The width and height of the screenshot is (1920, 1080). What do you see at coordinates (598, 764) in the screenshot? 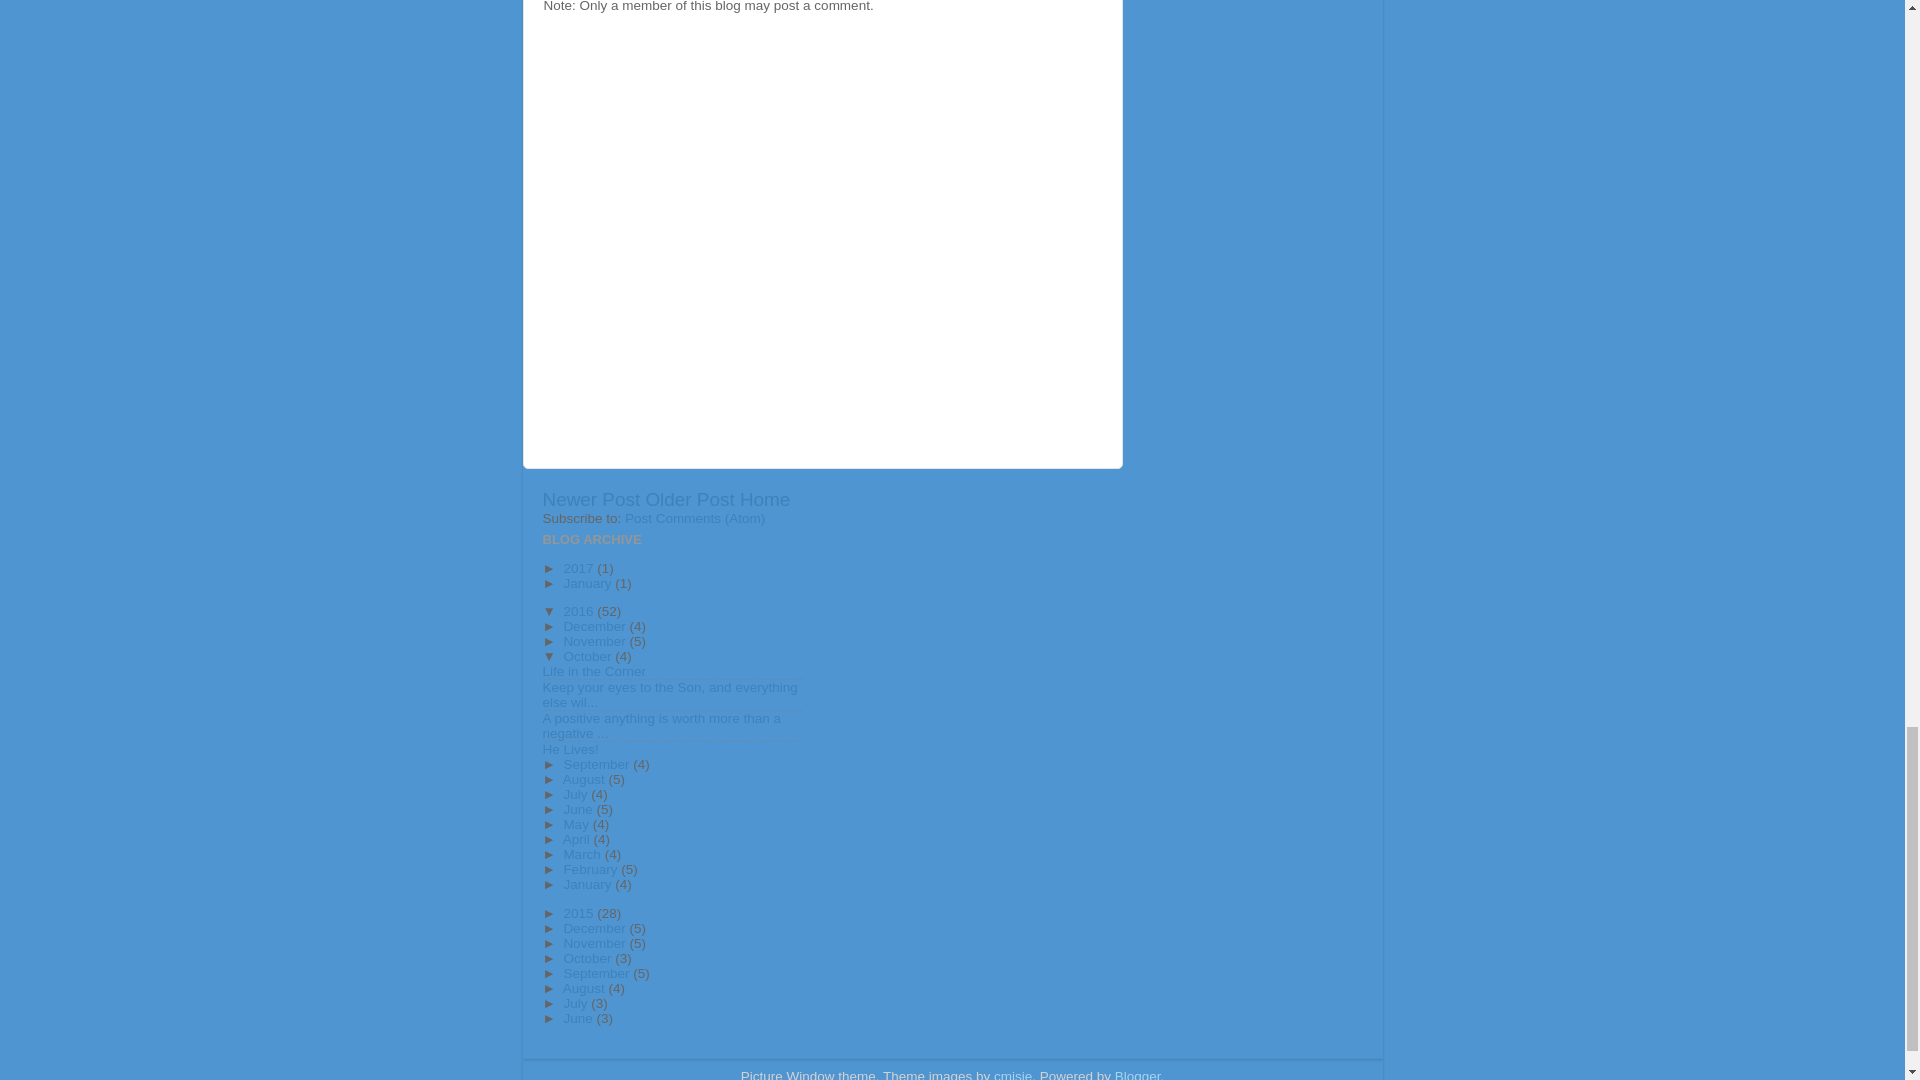
I see `September` at bounding box center [598, 764].